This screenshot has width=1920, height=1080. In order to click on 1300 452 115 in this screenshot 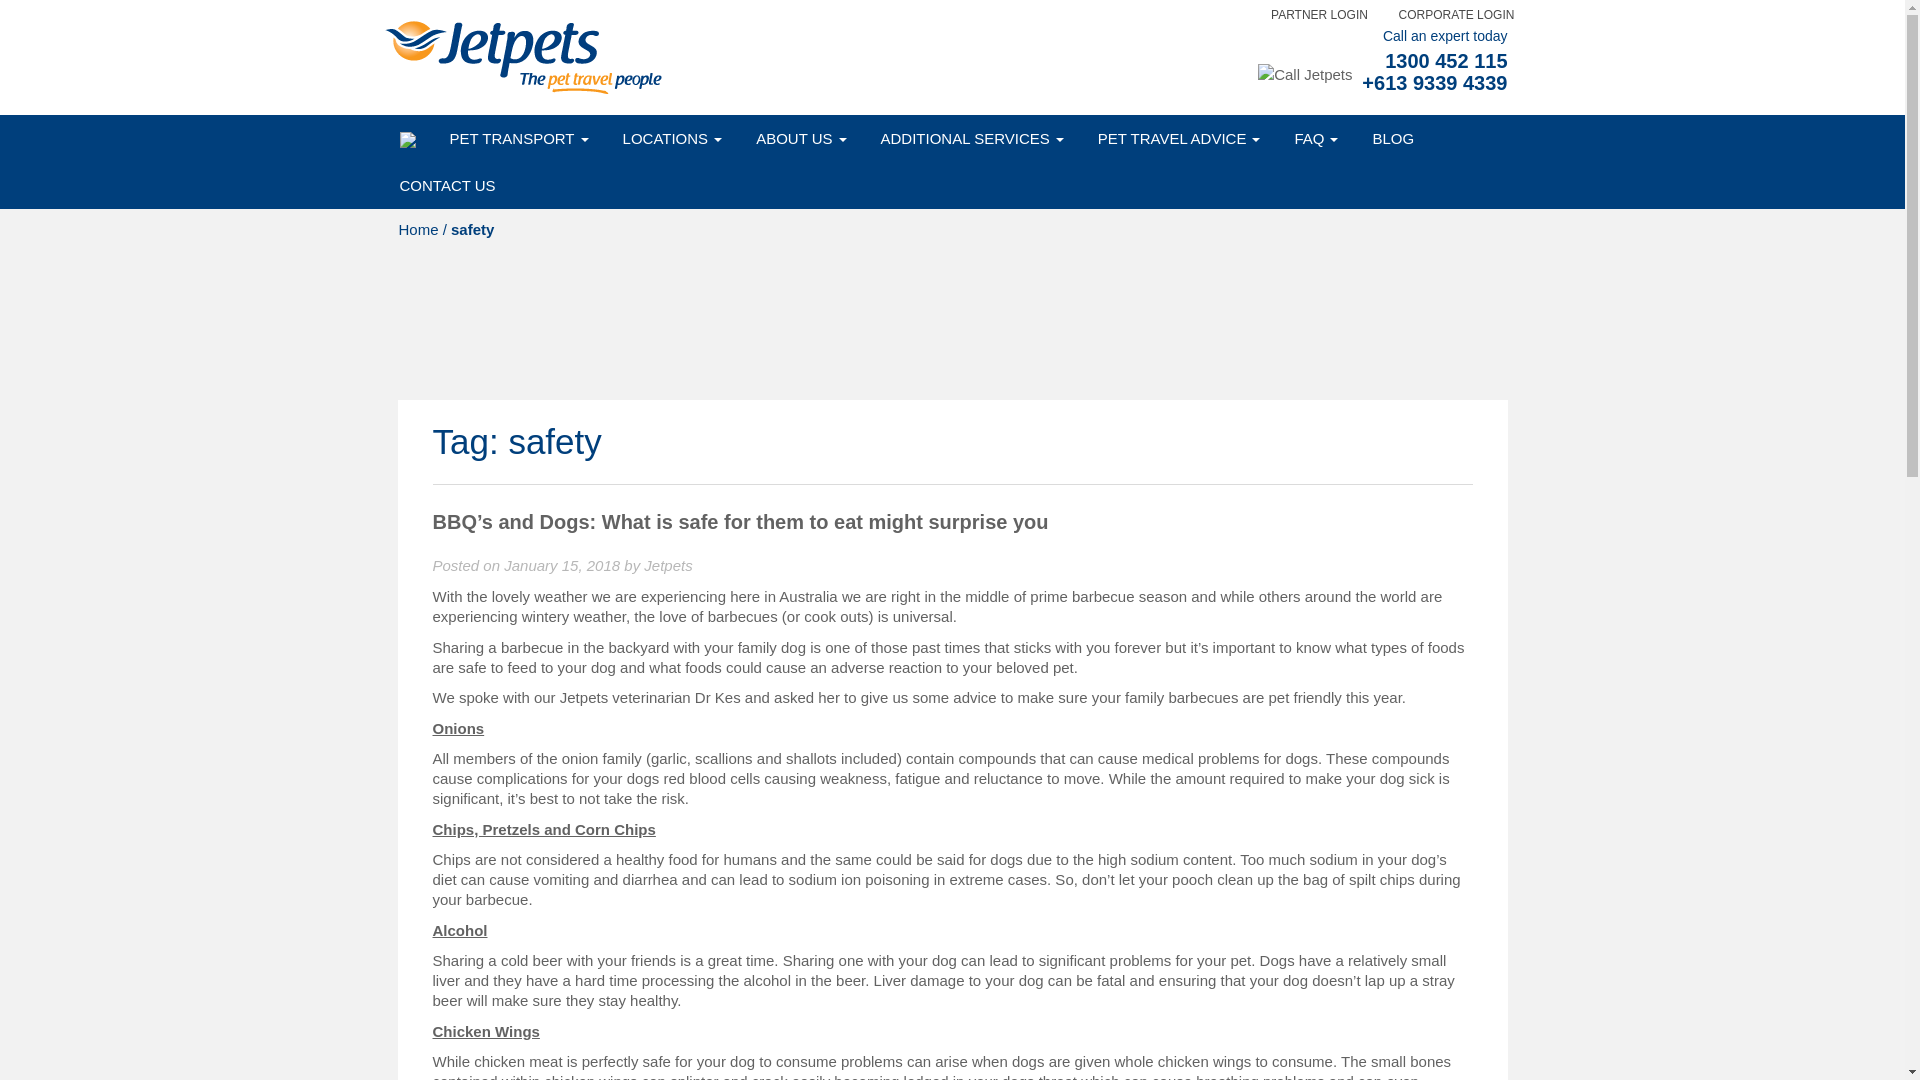, I will do `click(1446, 60)`.